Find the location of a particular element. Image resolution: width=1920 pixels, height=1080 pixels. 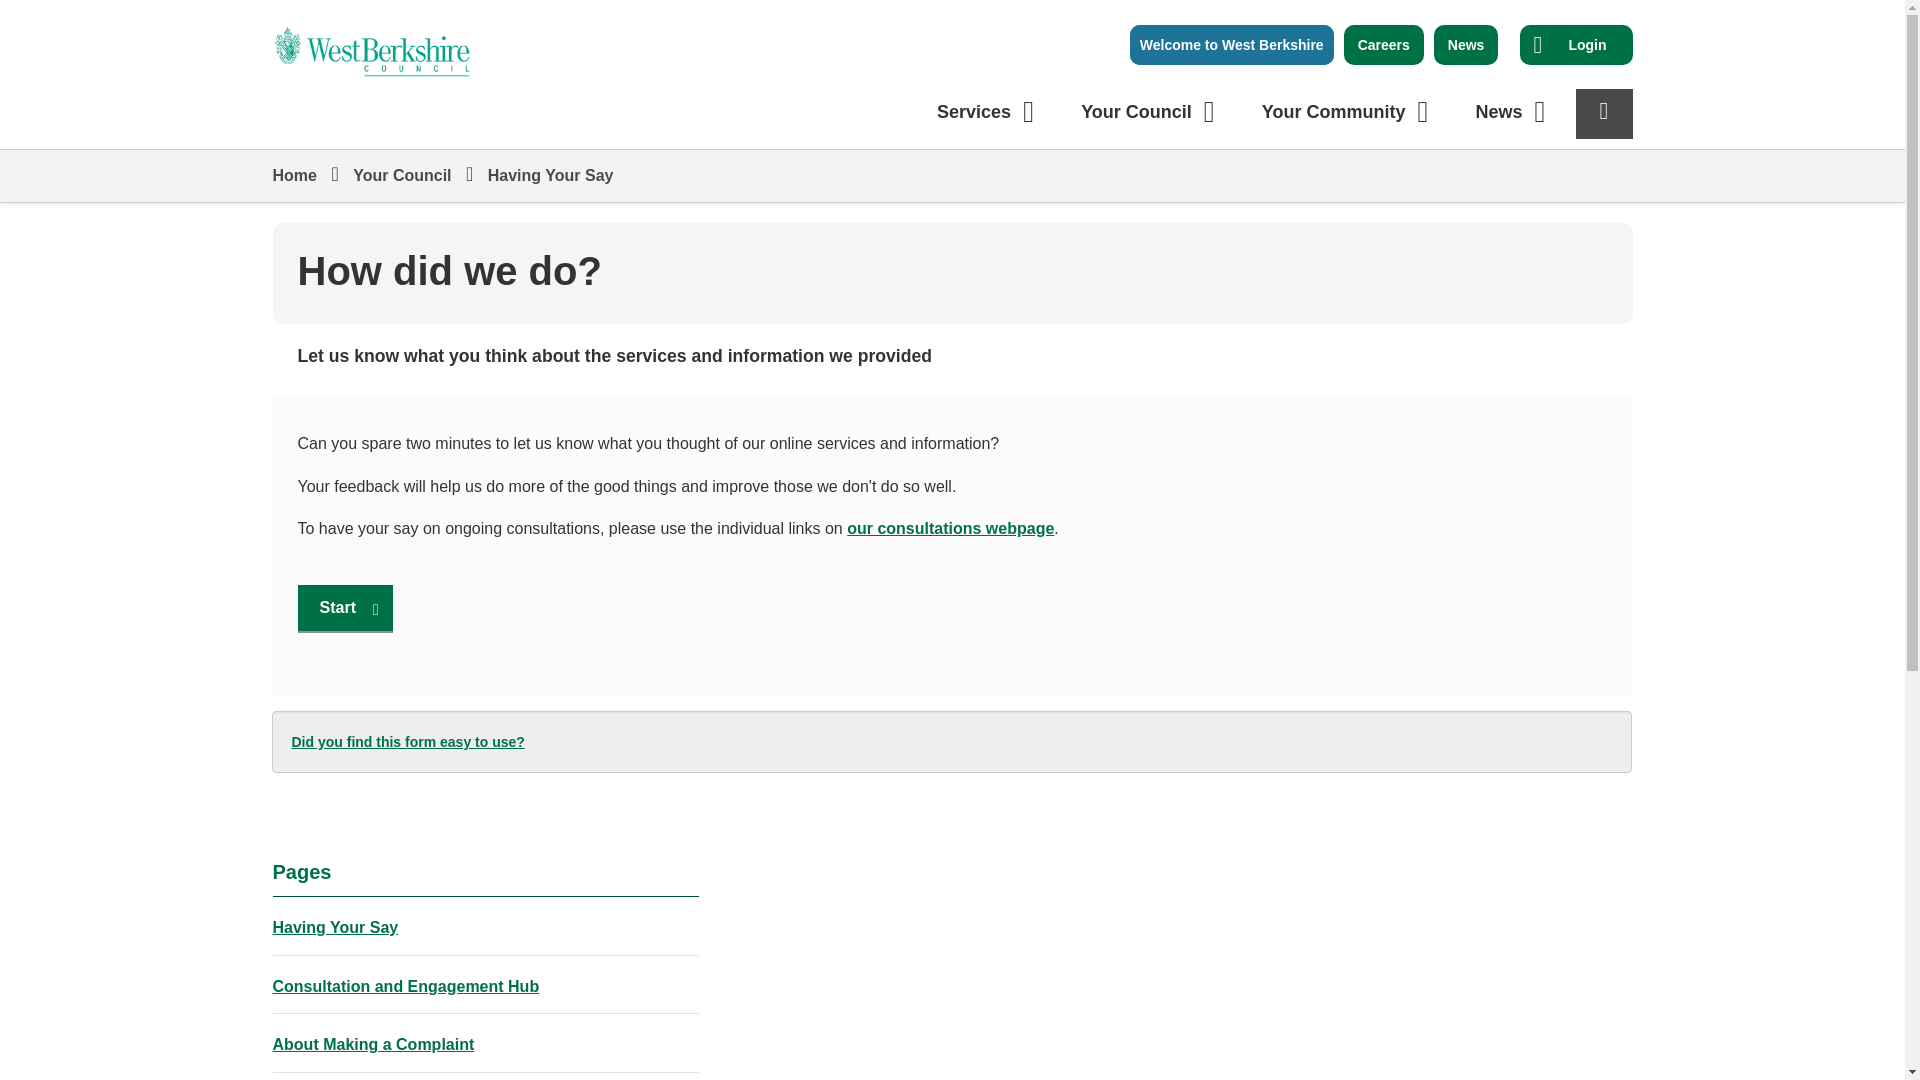

Login is located at coordinates (372, 39).